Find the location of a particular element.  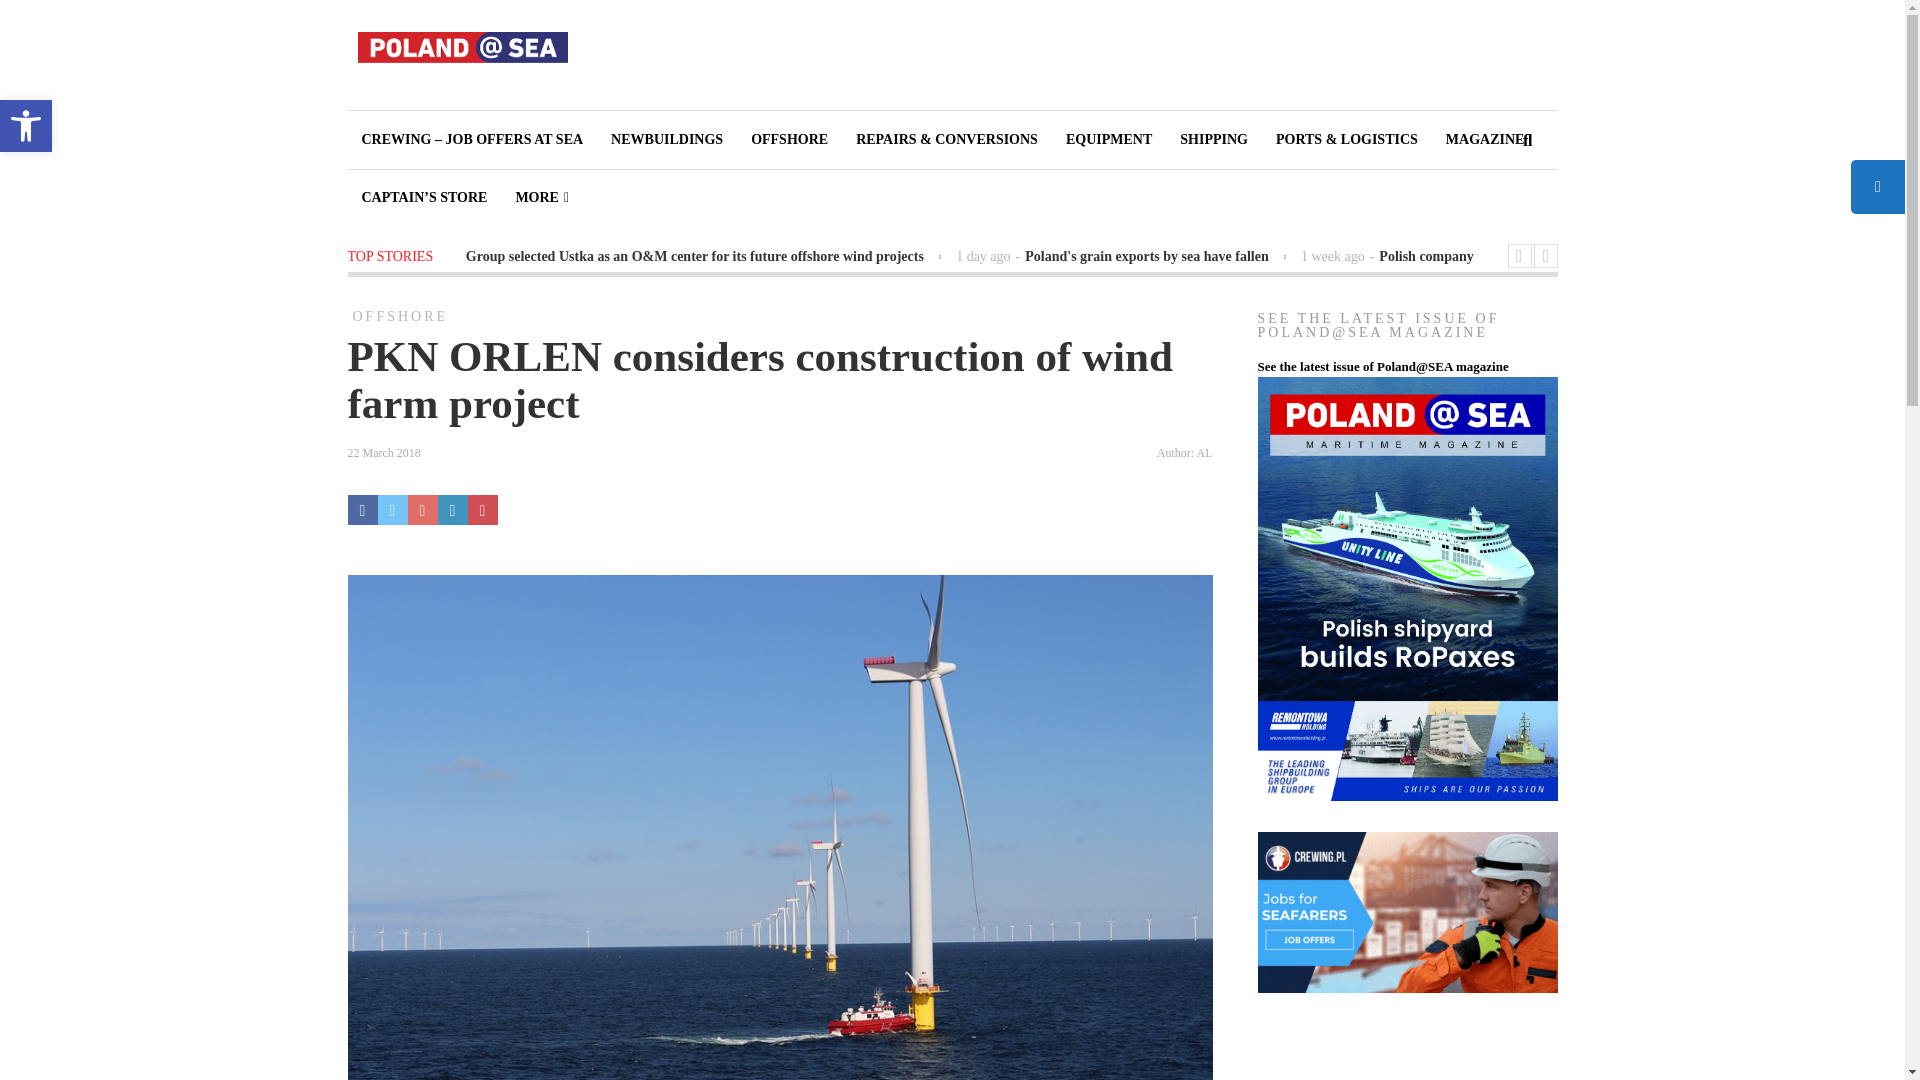

SHIPPING is located at coordinates (1486, 140).